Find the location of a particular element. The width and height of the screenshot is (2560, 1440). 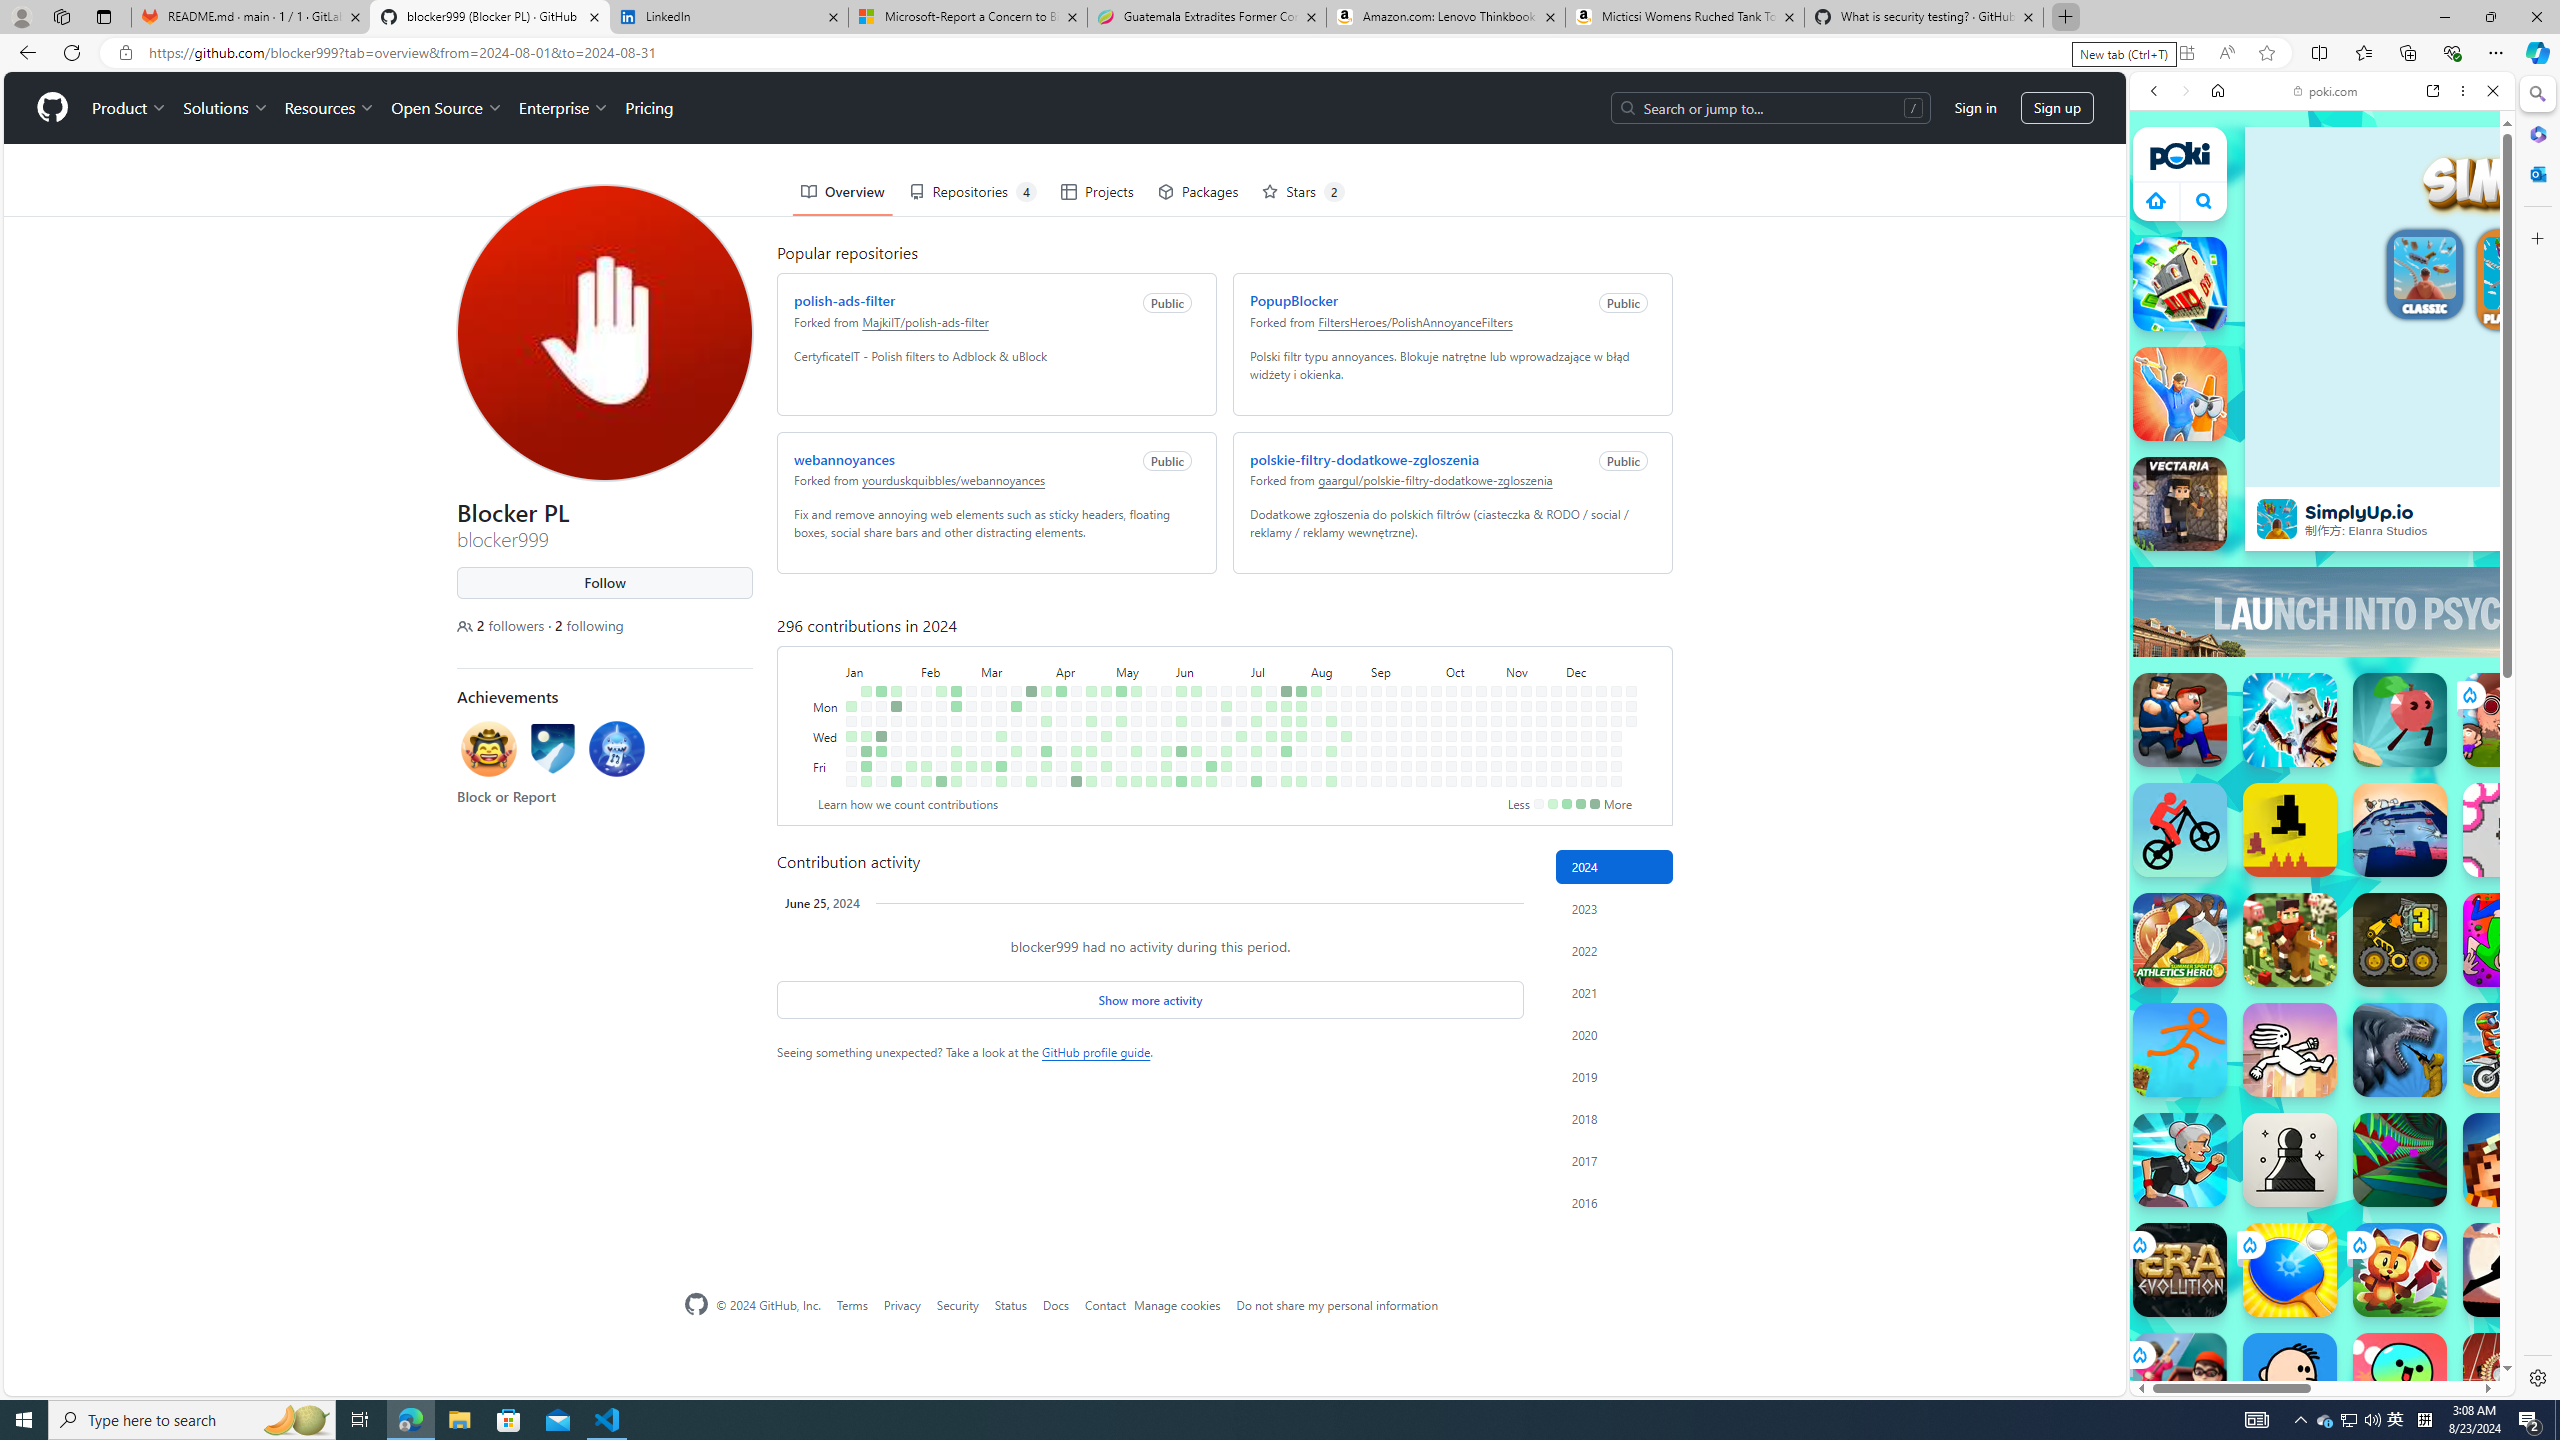

Contribution activity in 2018 is located at coordinates (1614, 1118).